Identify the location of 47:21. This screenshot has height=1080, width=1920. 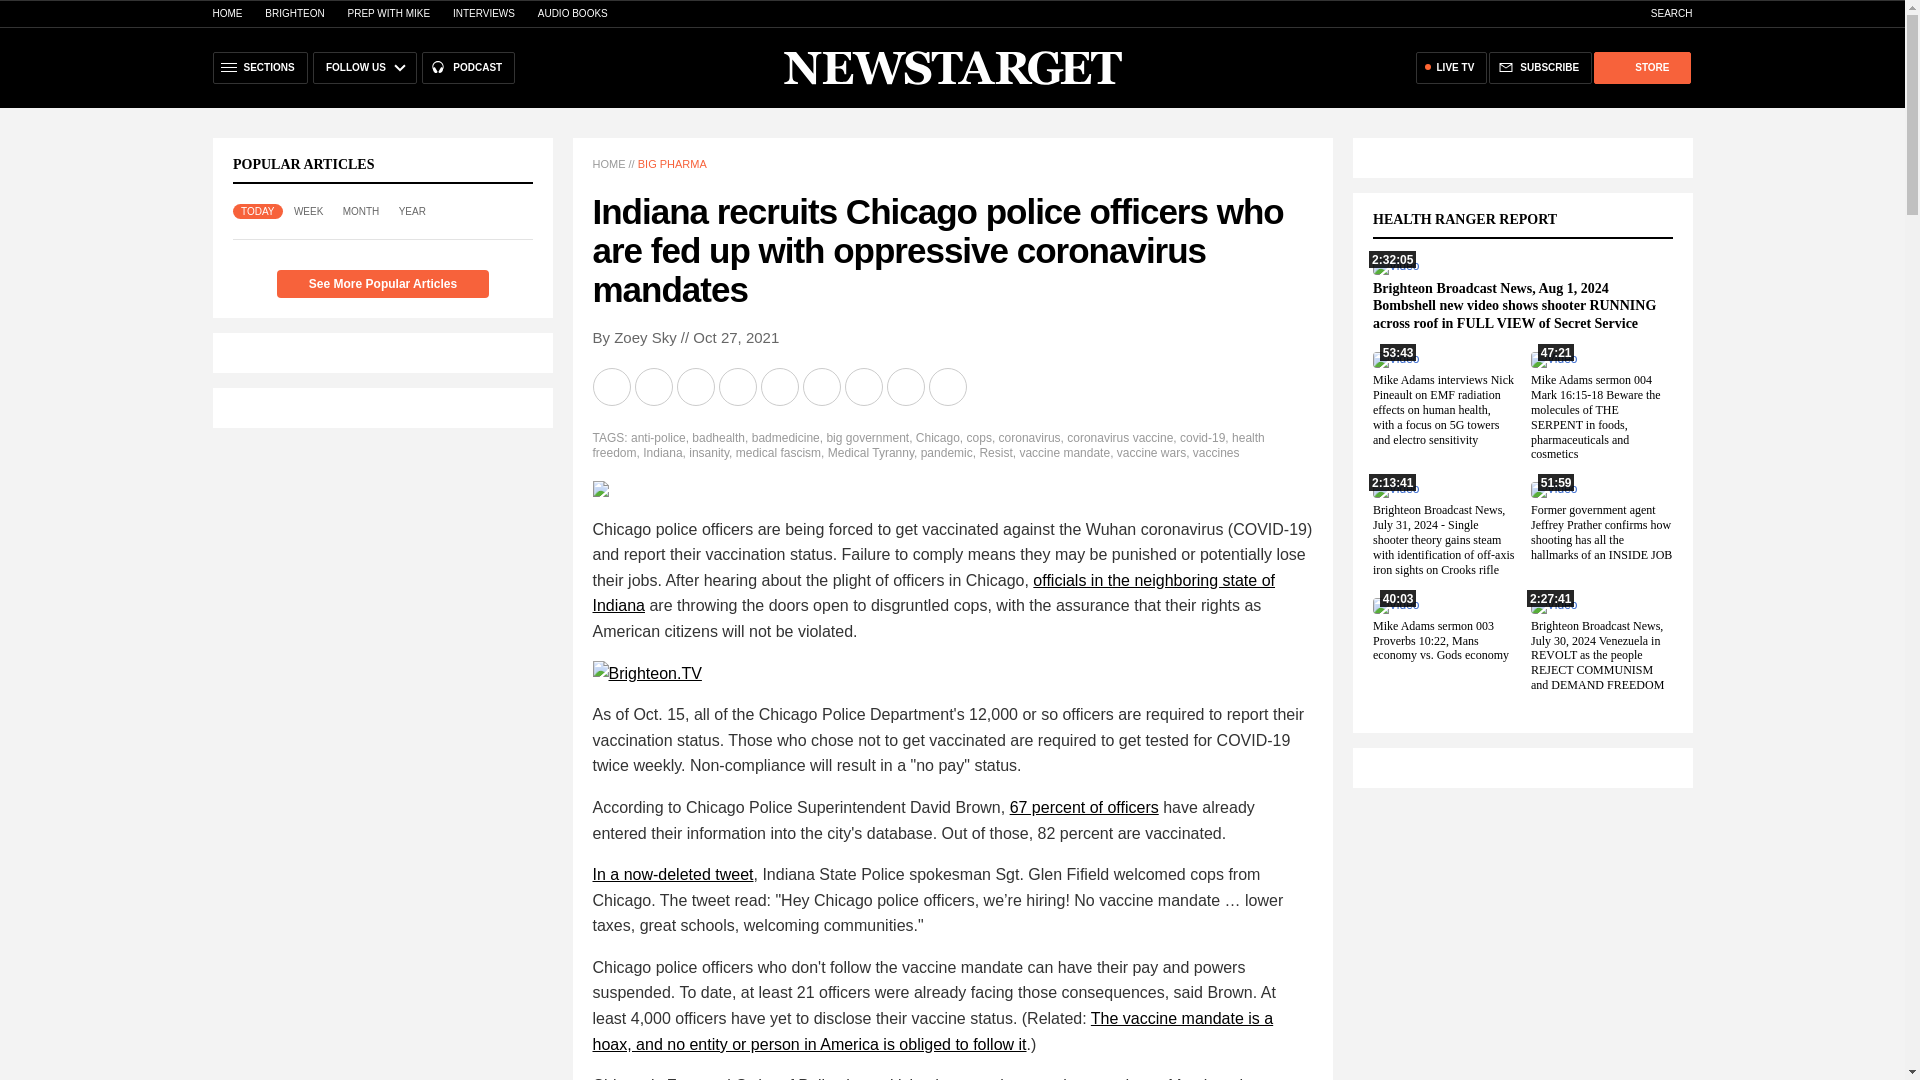
(1553, 359).